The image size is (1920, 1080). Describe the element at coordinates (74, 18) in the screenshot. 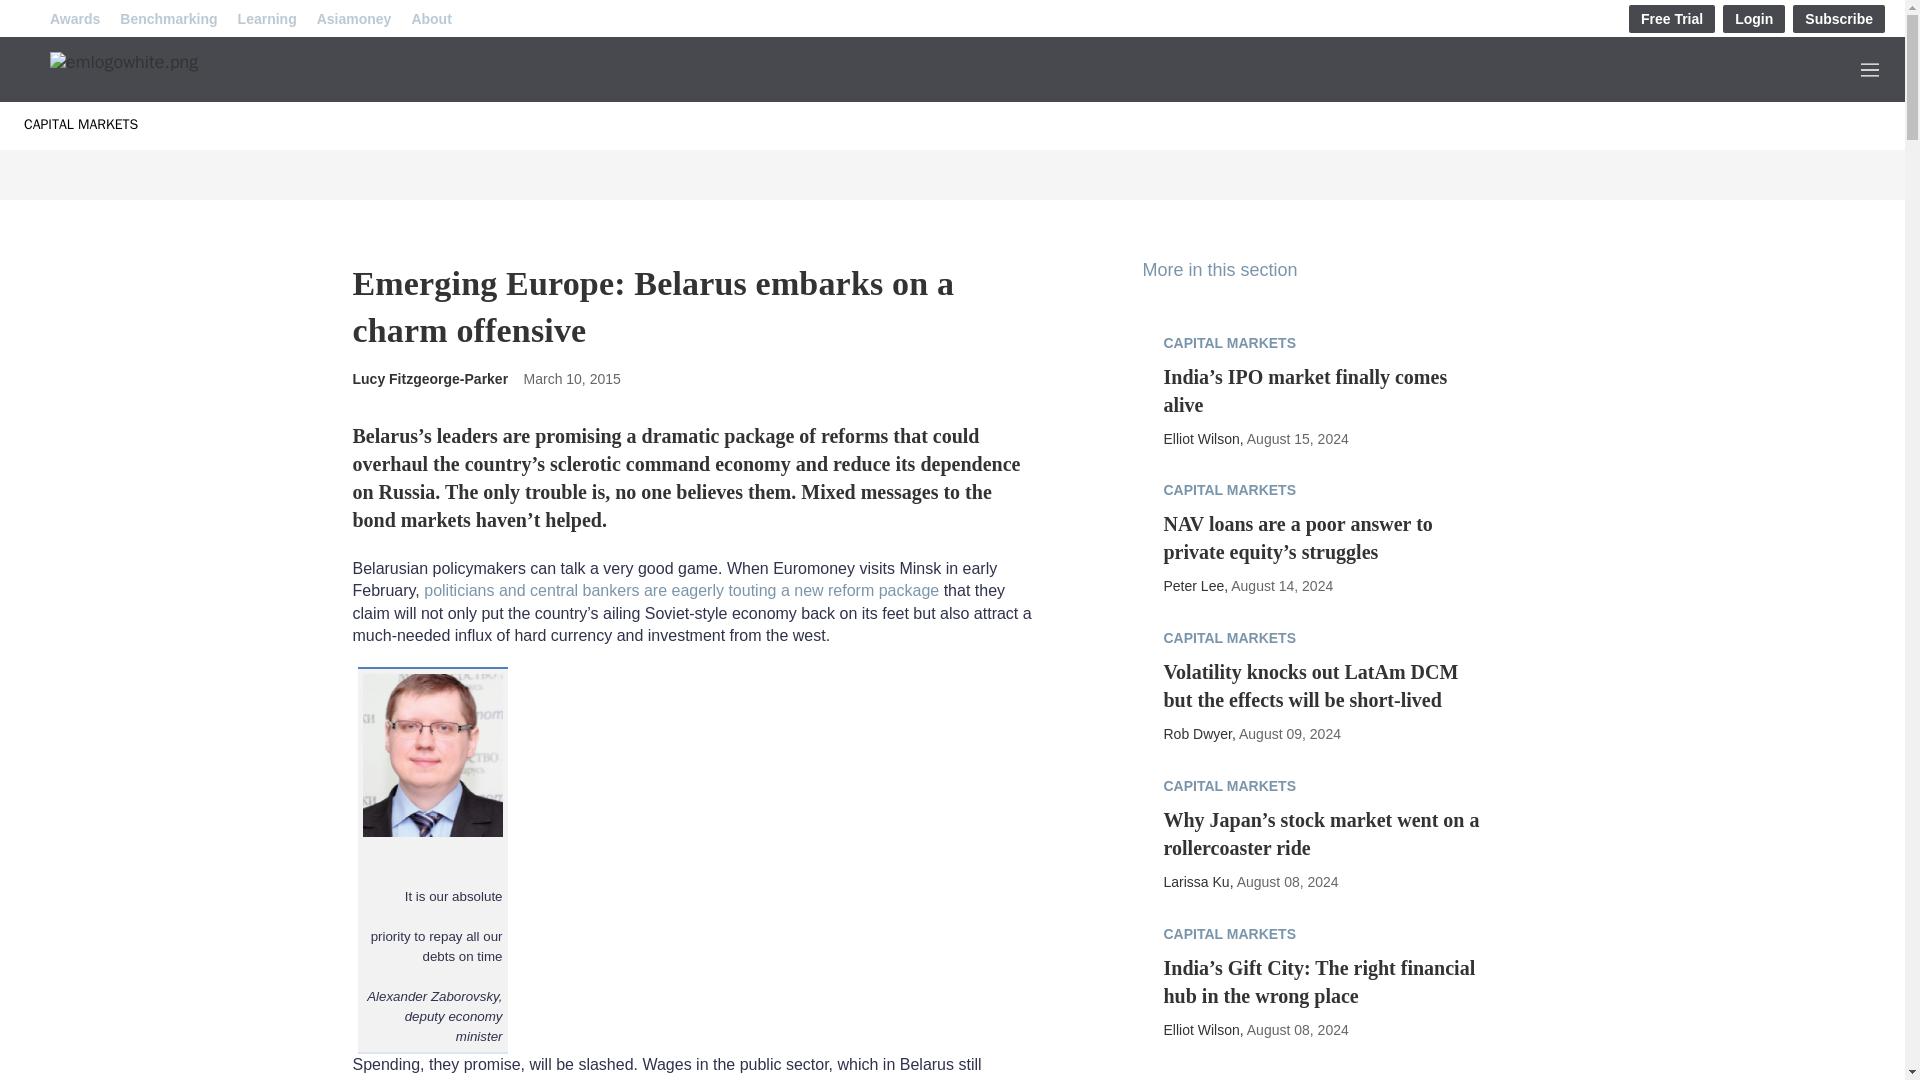

I see `Awards` at that location.